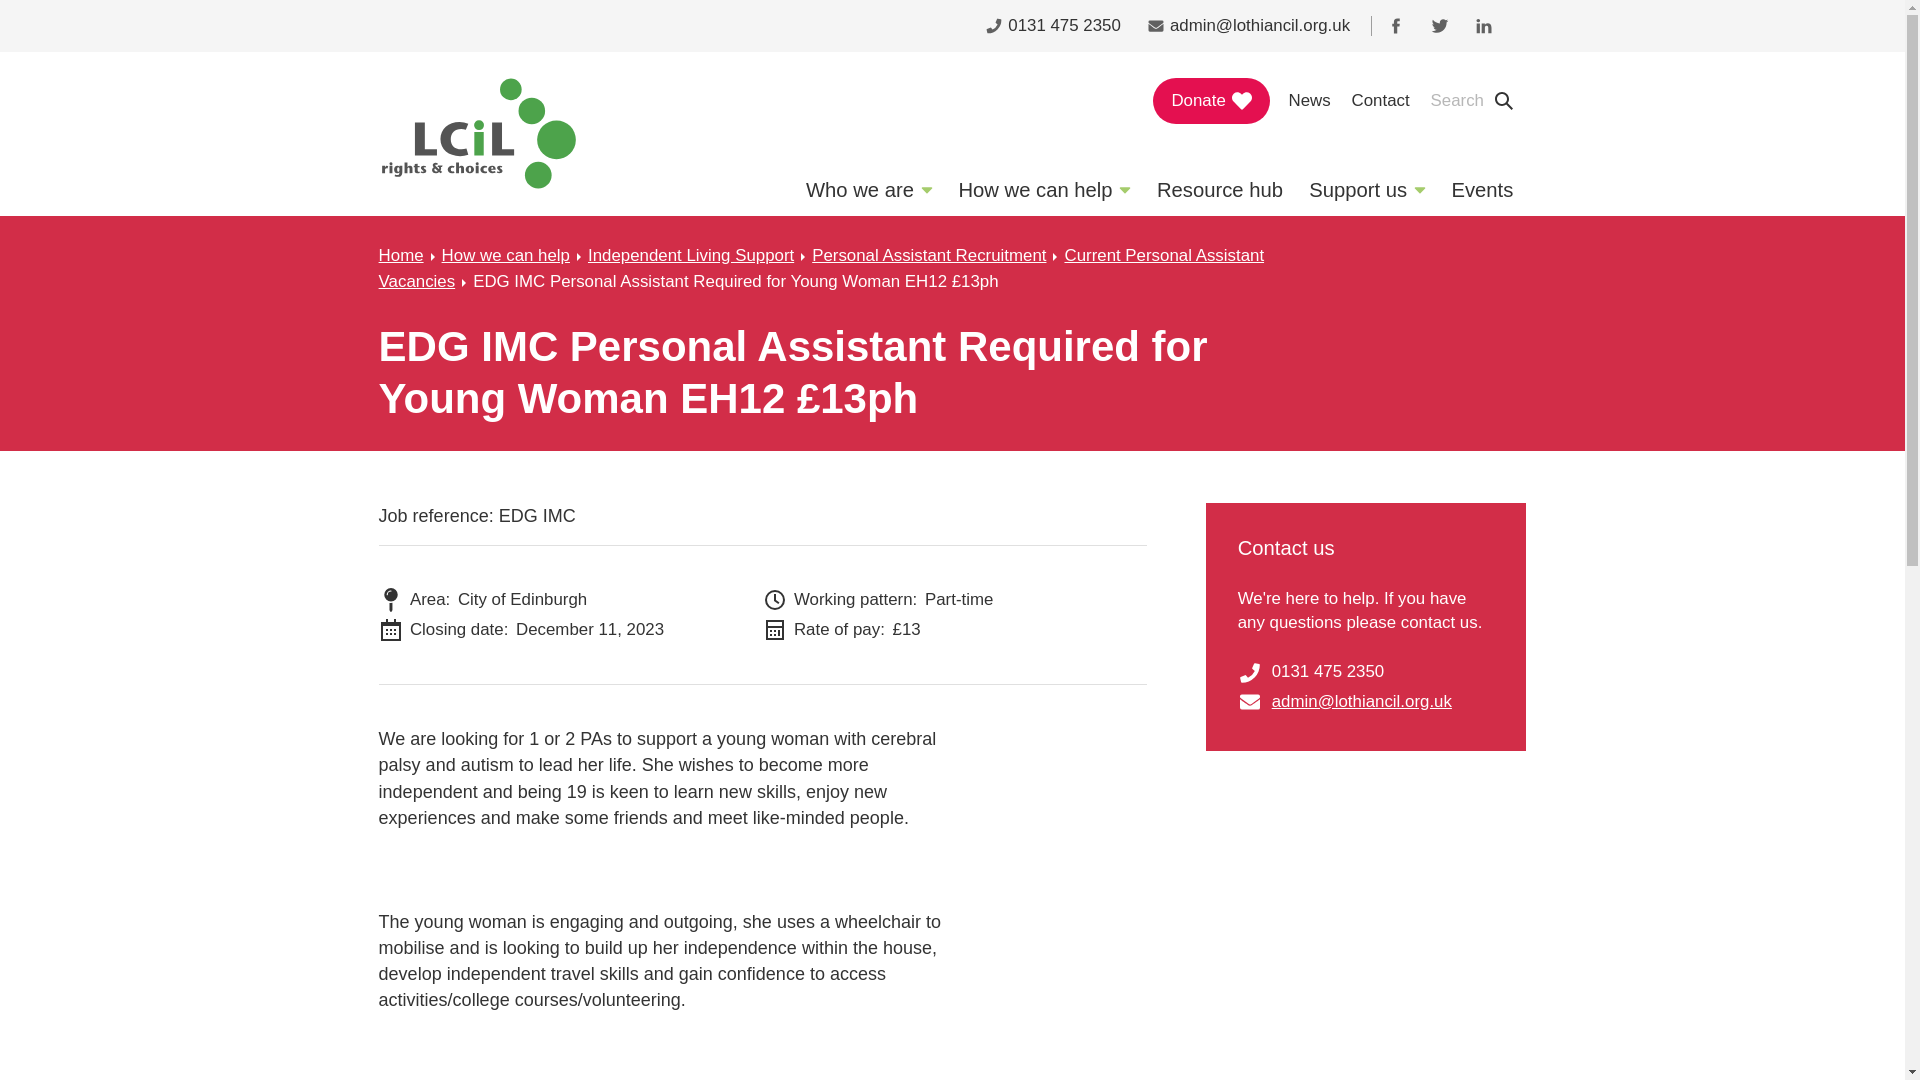 Image resolution: width=1920 pixels, height=1080 pixels. I want to click on 0131 475 2350, so click(1052, 26).